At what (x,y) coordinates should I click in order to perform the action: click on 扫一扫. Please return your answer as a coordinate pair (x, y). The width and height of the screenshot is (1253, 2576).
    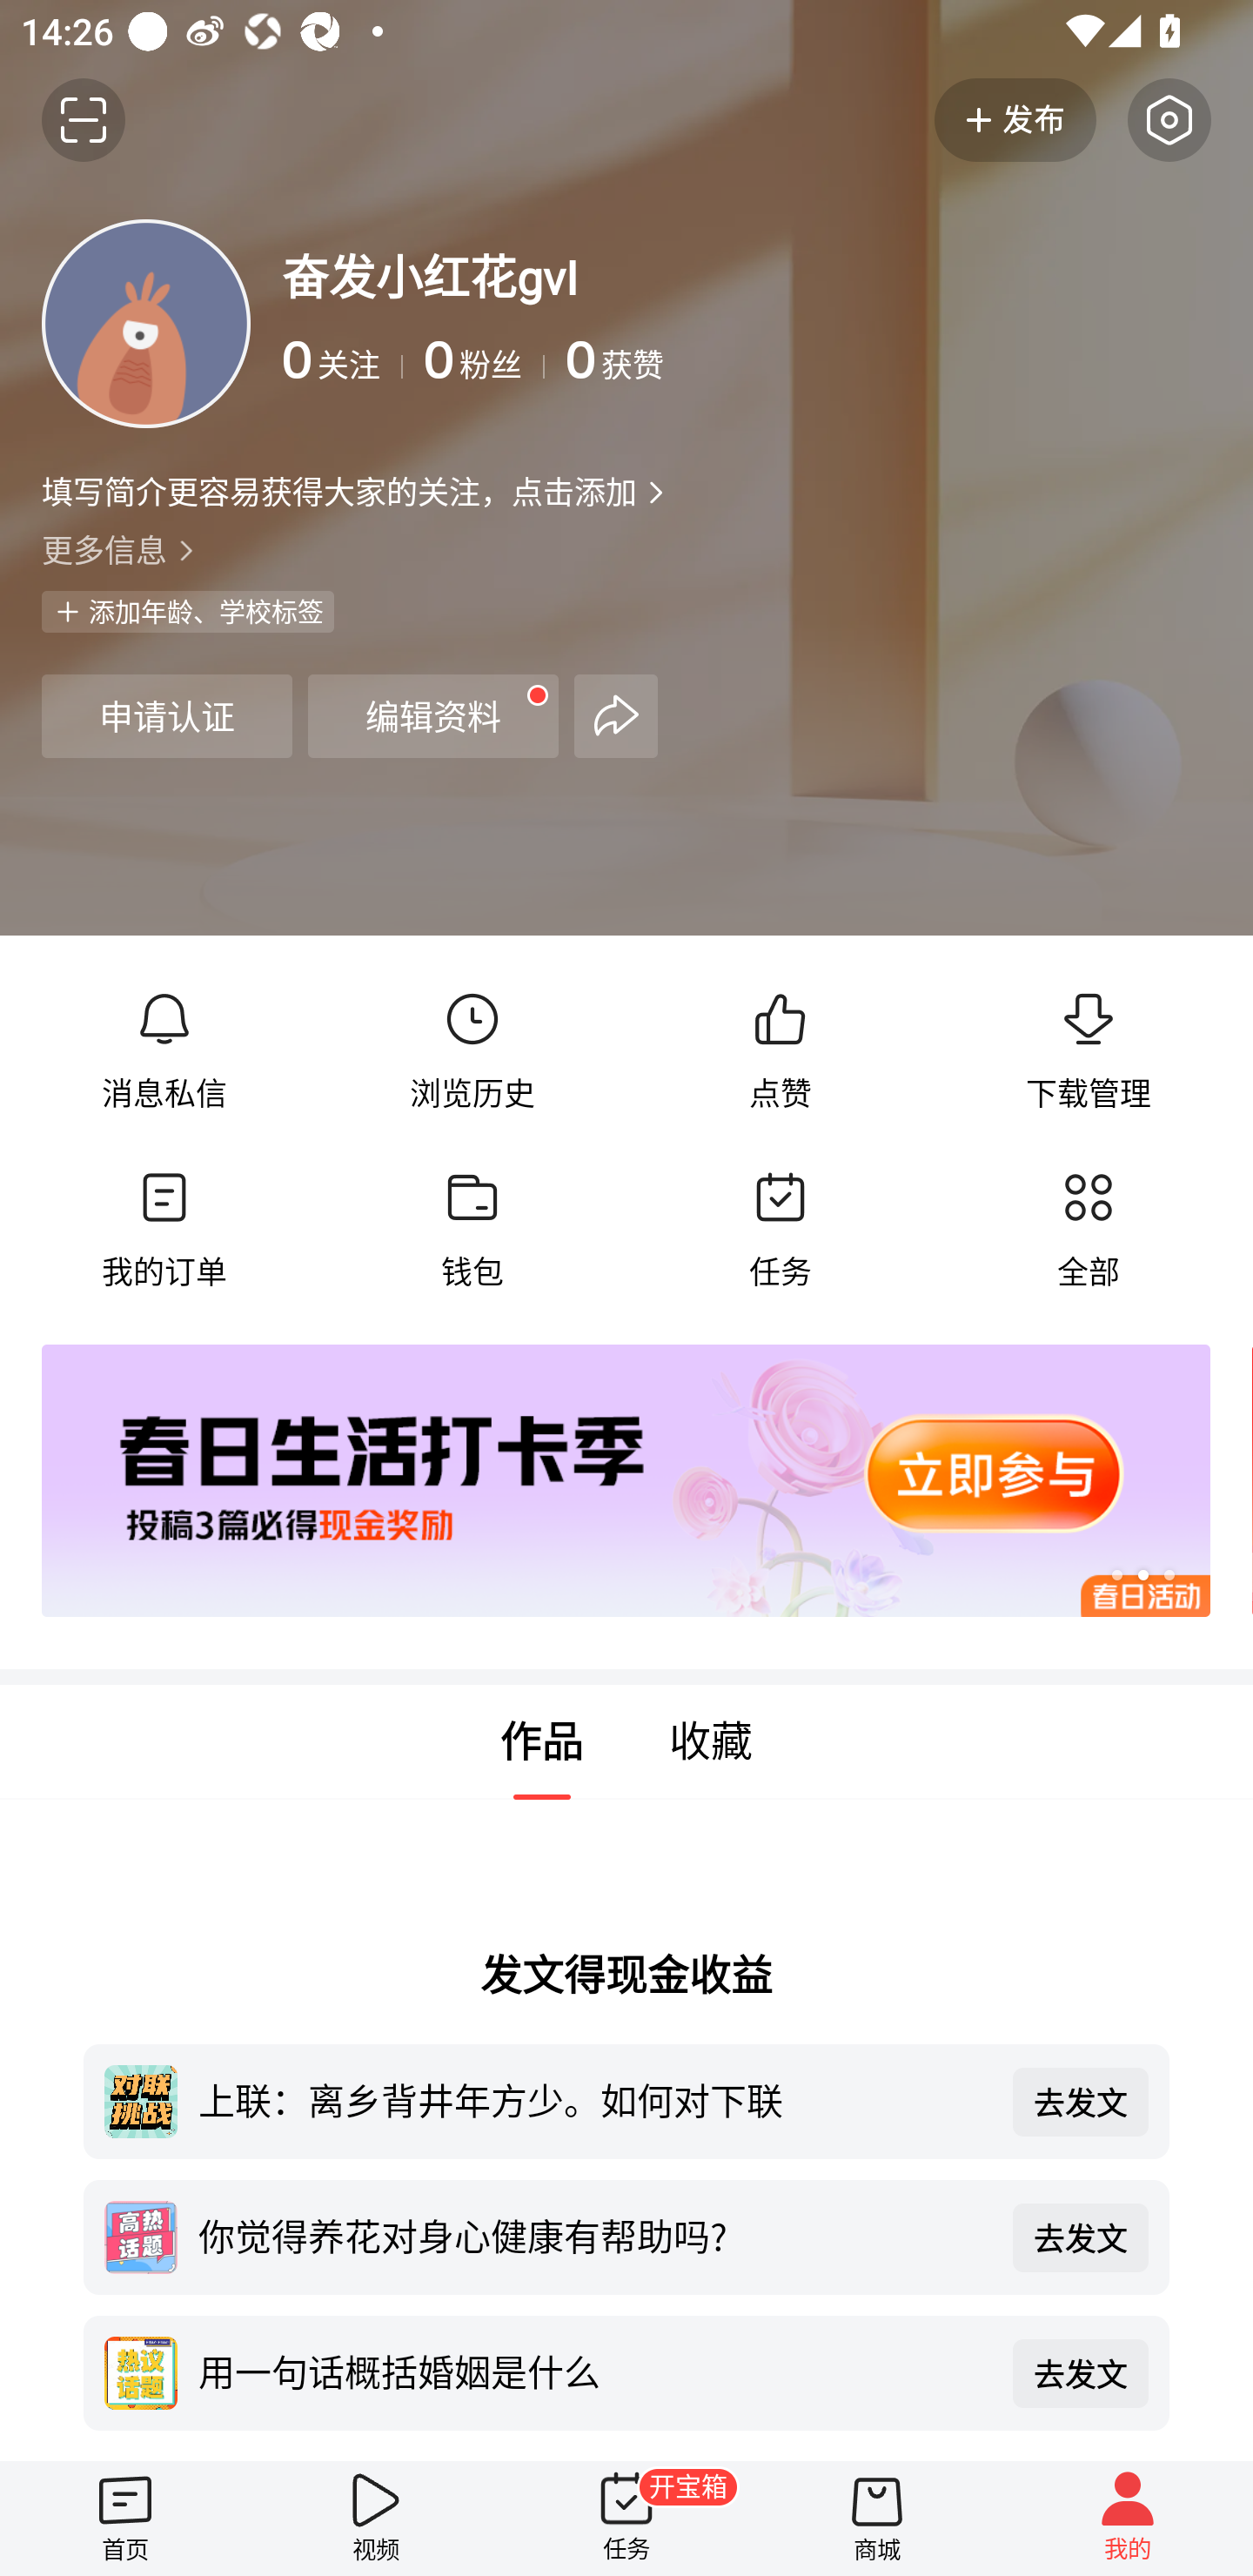
    Looking at the image, I should click on (84, 119).